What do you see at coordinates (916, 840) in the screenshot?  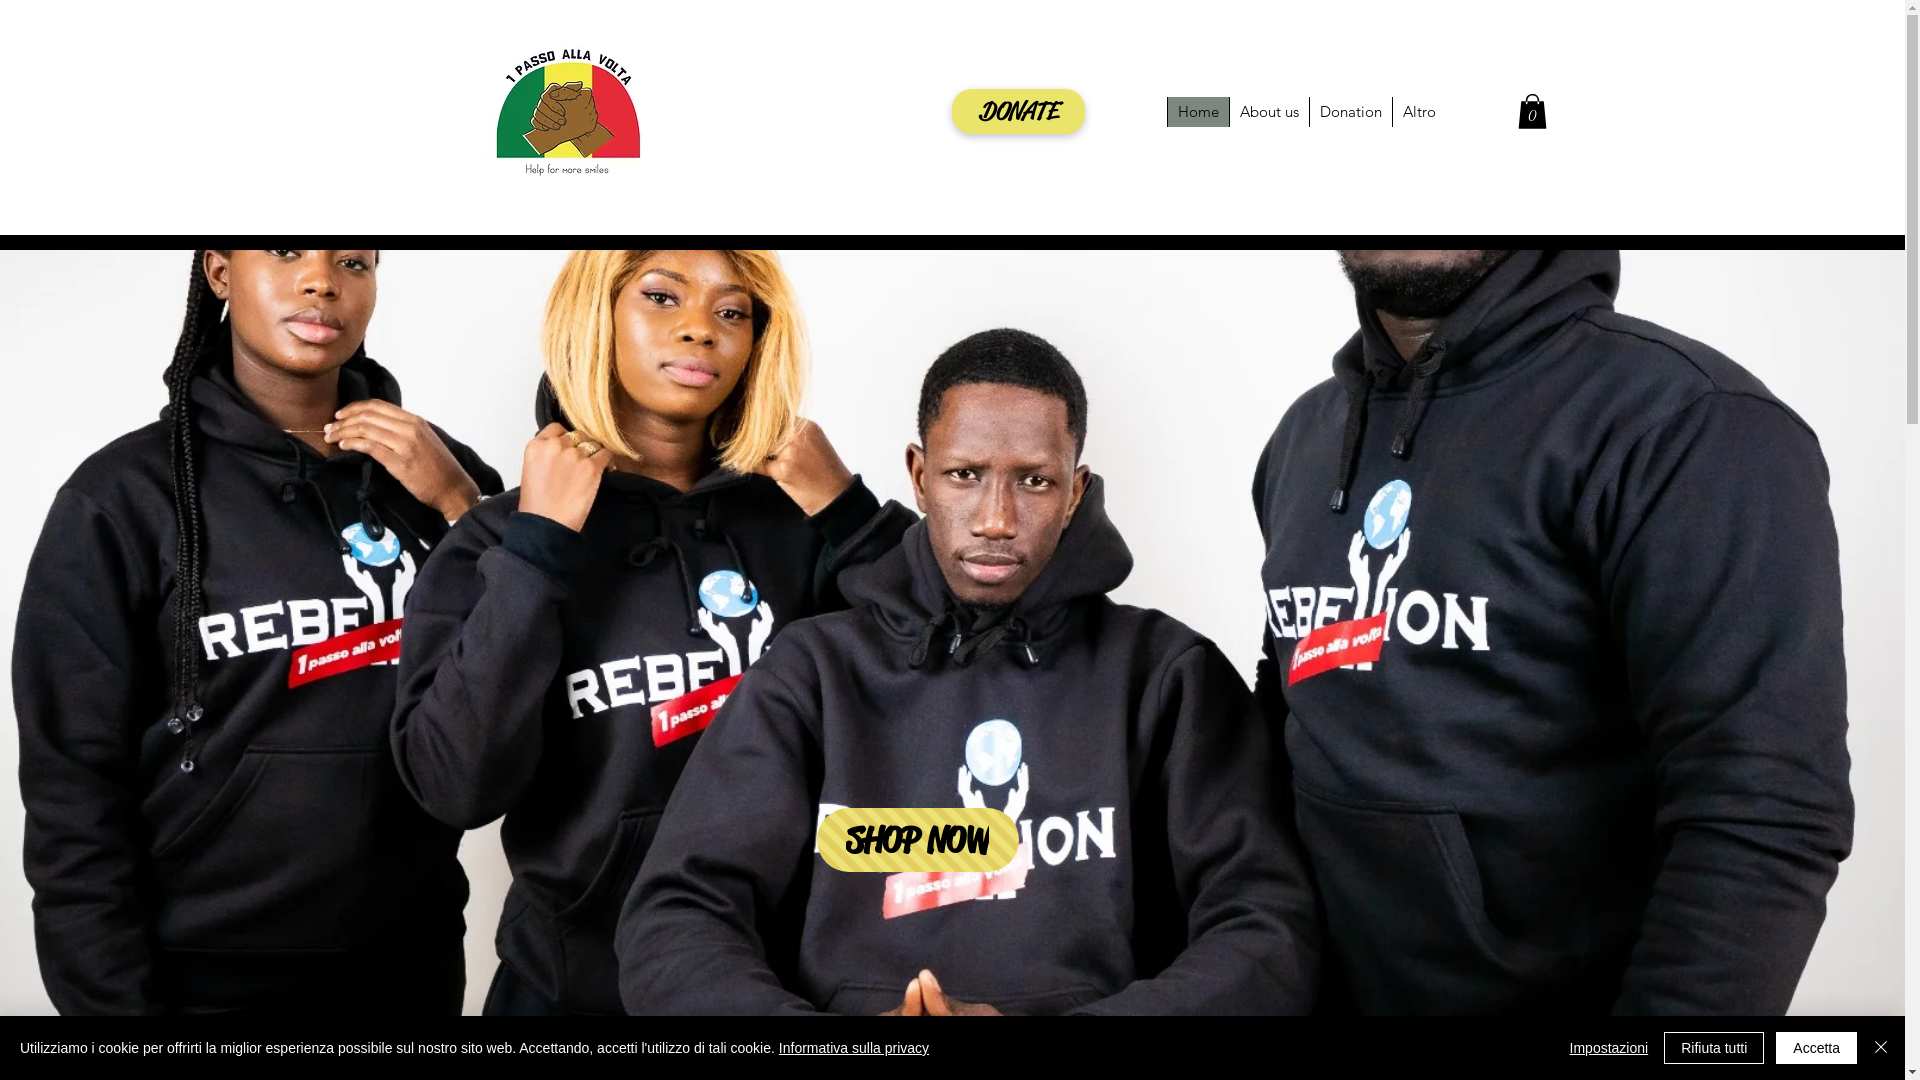 I see `SHOP NOW` at bounding box center [916, 840].